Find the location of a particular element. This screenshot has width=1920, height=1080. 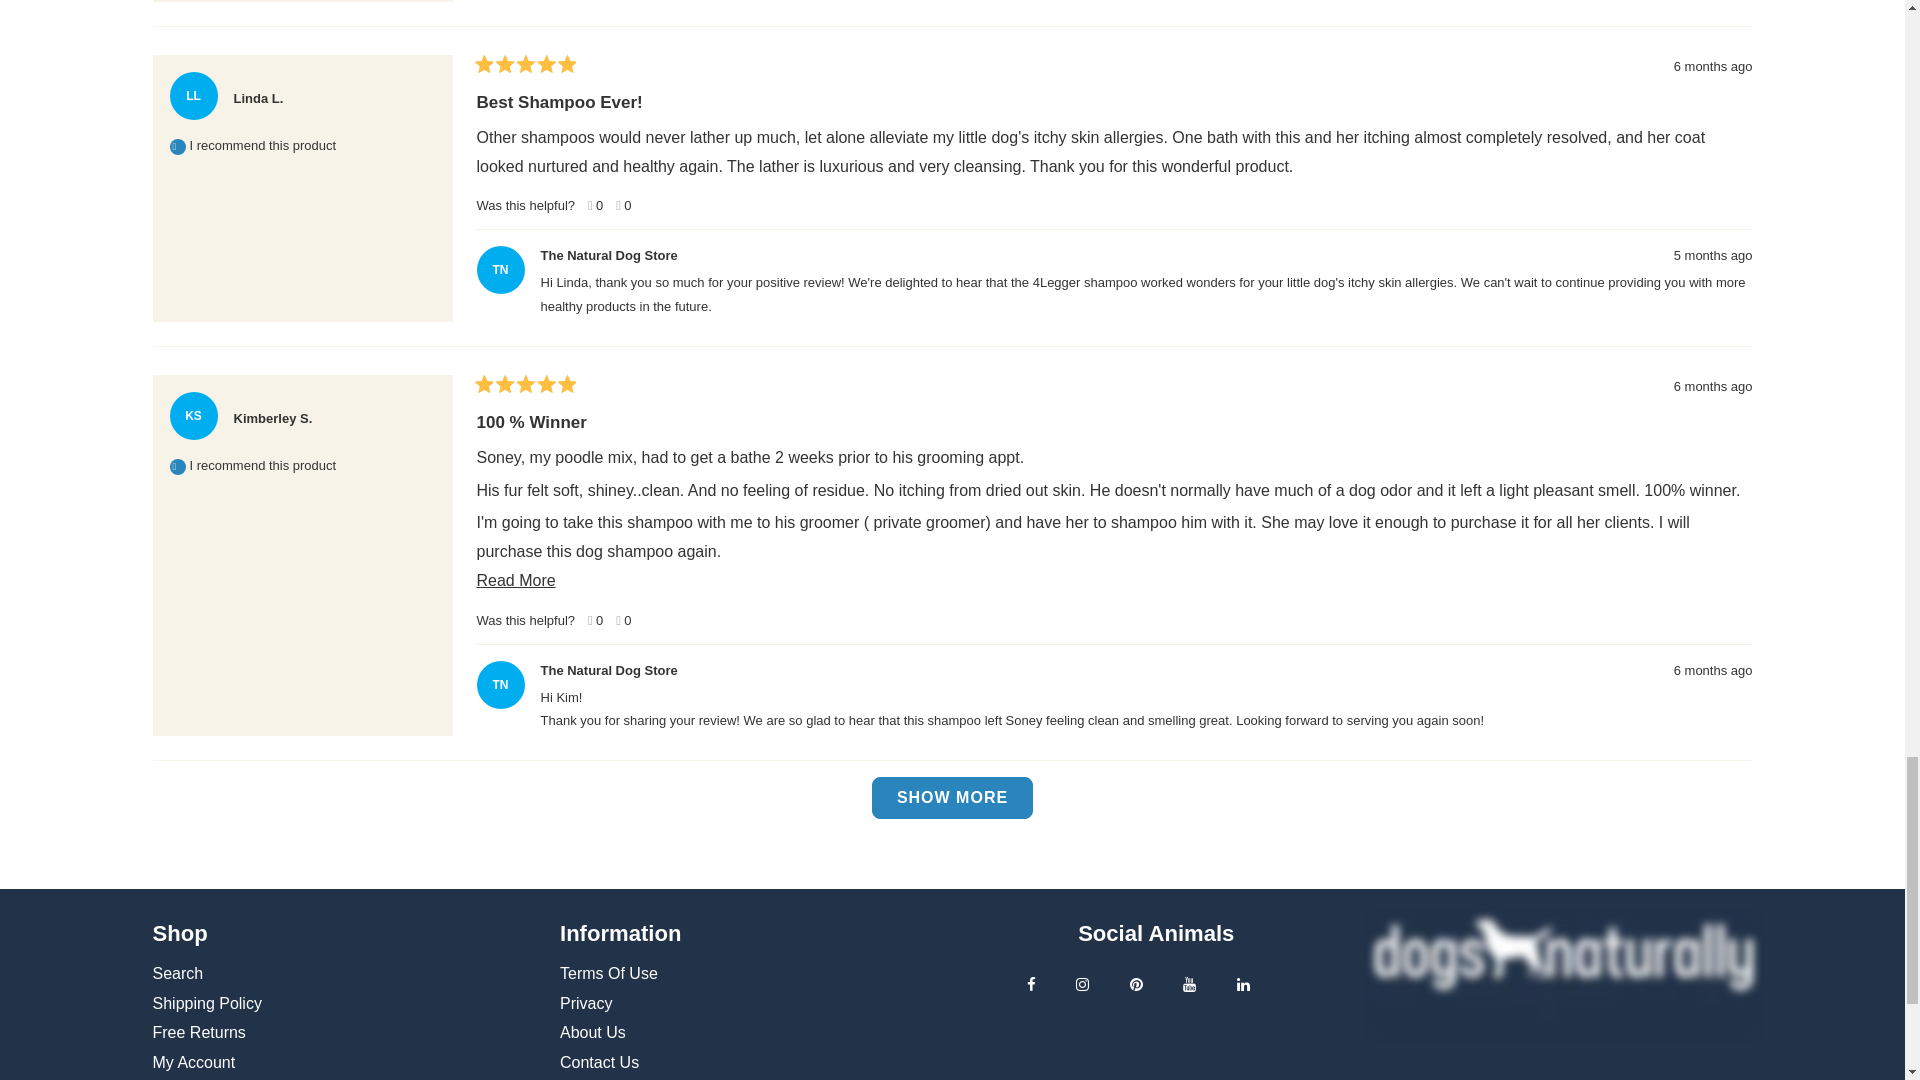

from United States is located at coordinates (327, 410).